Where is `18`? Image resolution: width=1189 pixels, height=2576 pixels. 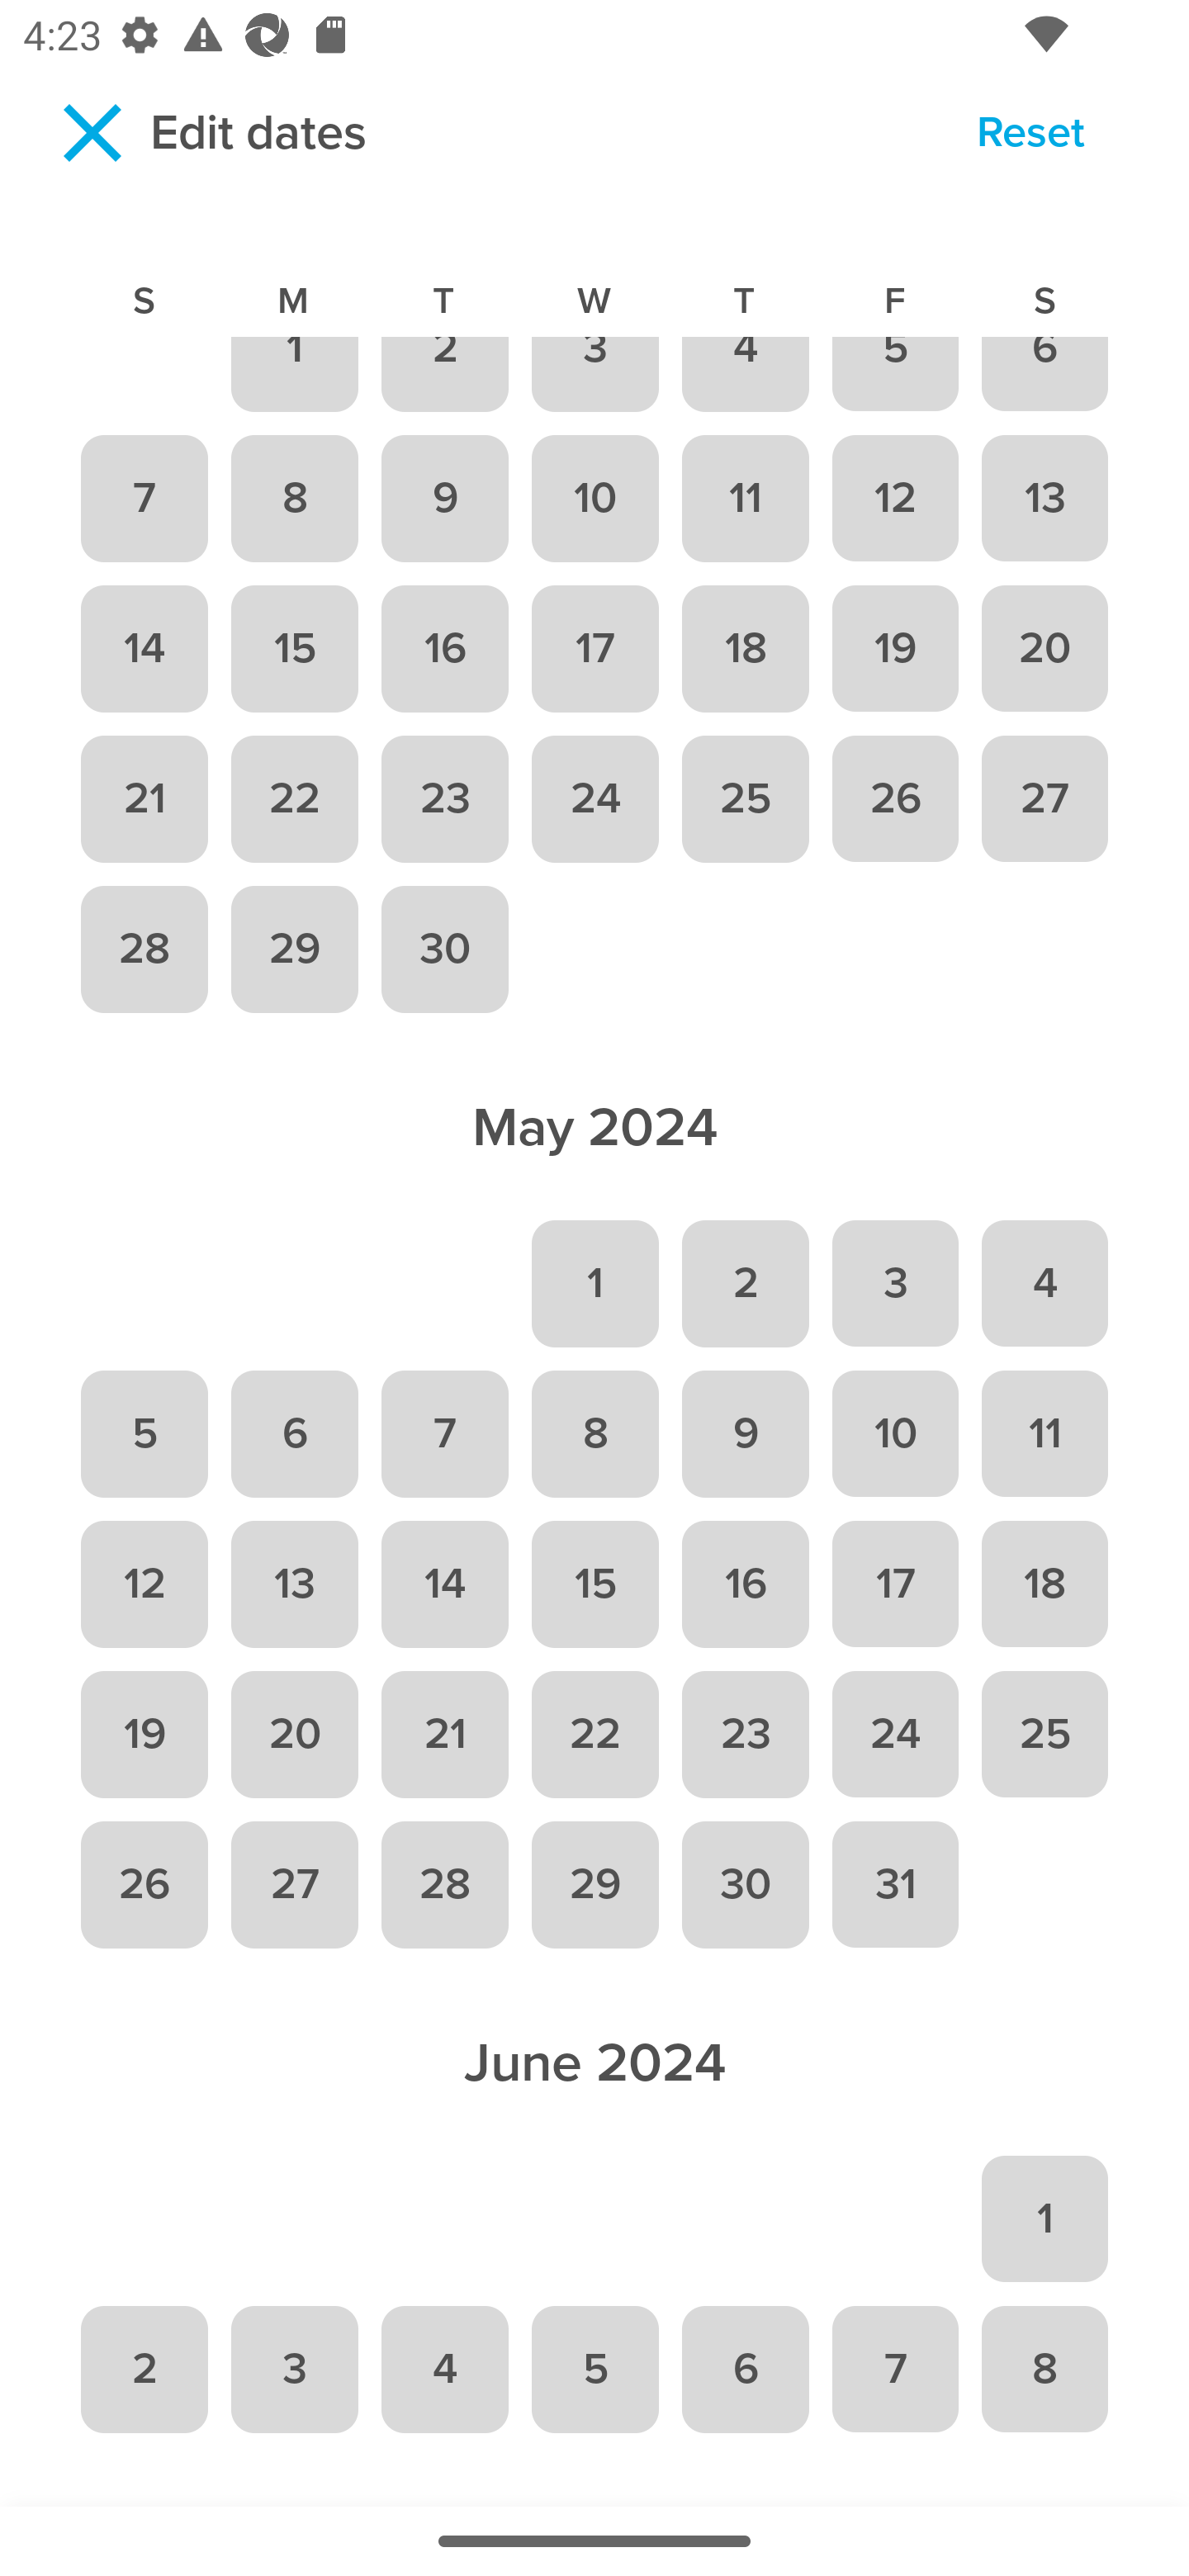
18 is located at coordinates (745, 649).